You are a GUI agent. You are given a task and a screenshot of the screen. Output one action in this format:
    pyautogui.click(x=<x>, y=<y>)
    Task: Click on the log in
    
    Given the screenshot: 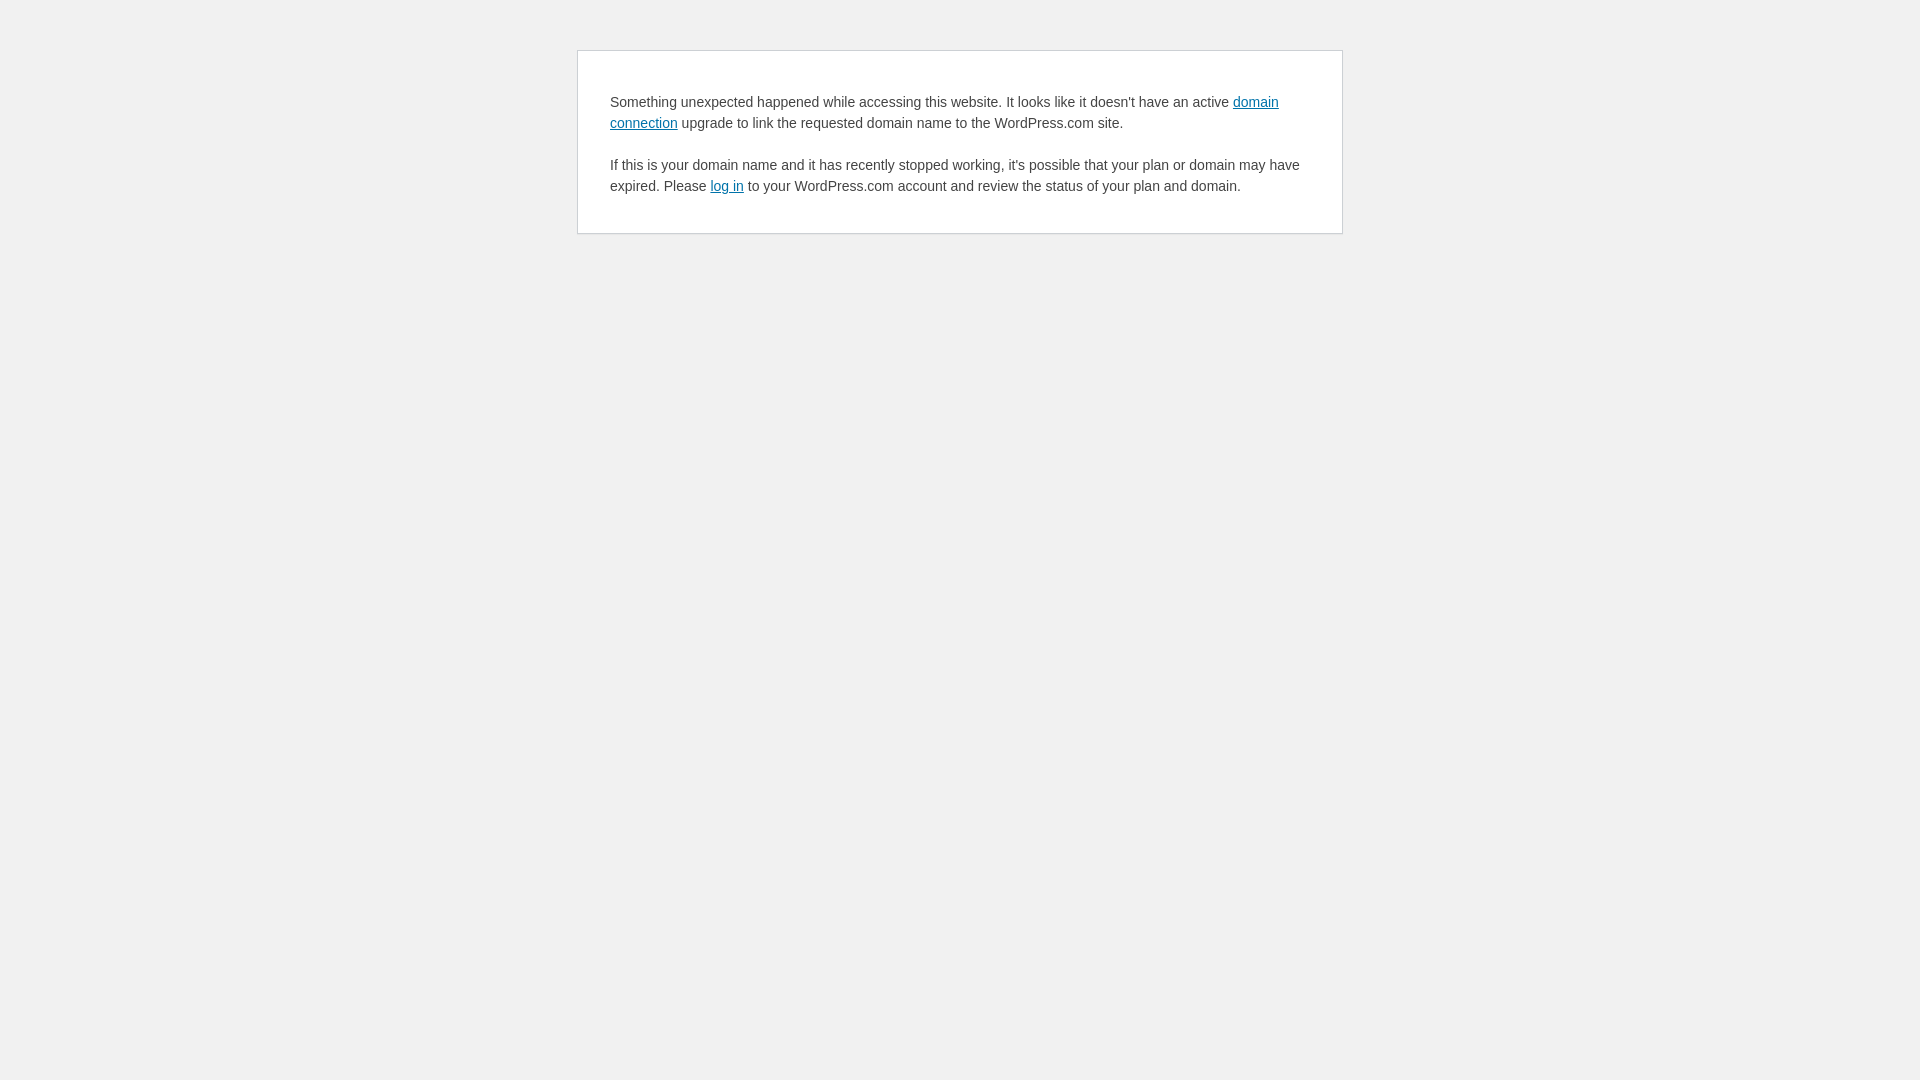 What is the action you would take?
    pyautogui.click(x=726, y=186)
    